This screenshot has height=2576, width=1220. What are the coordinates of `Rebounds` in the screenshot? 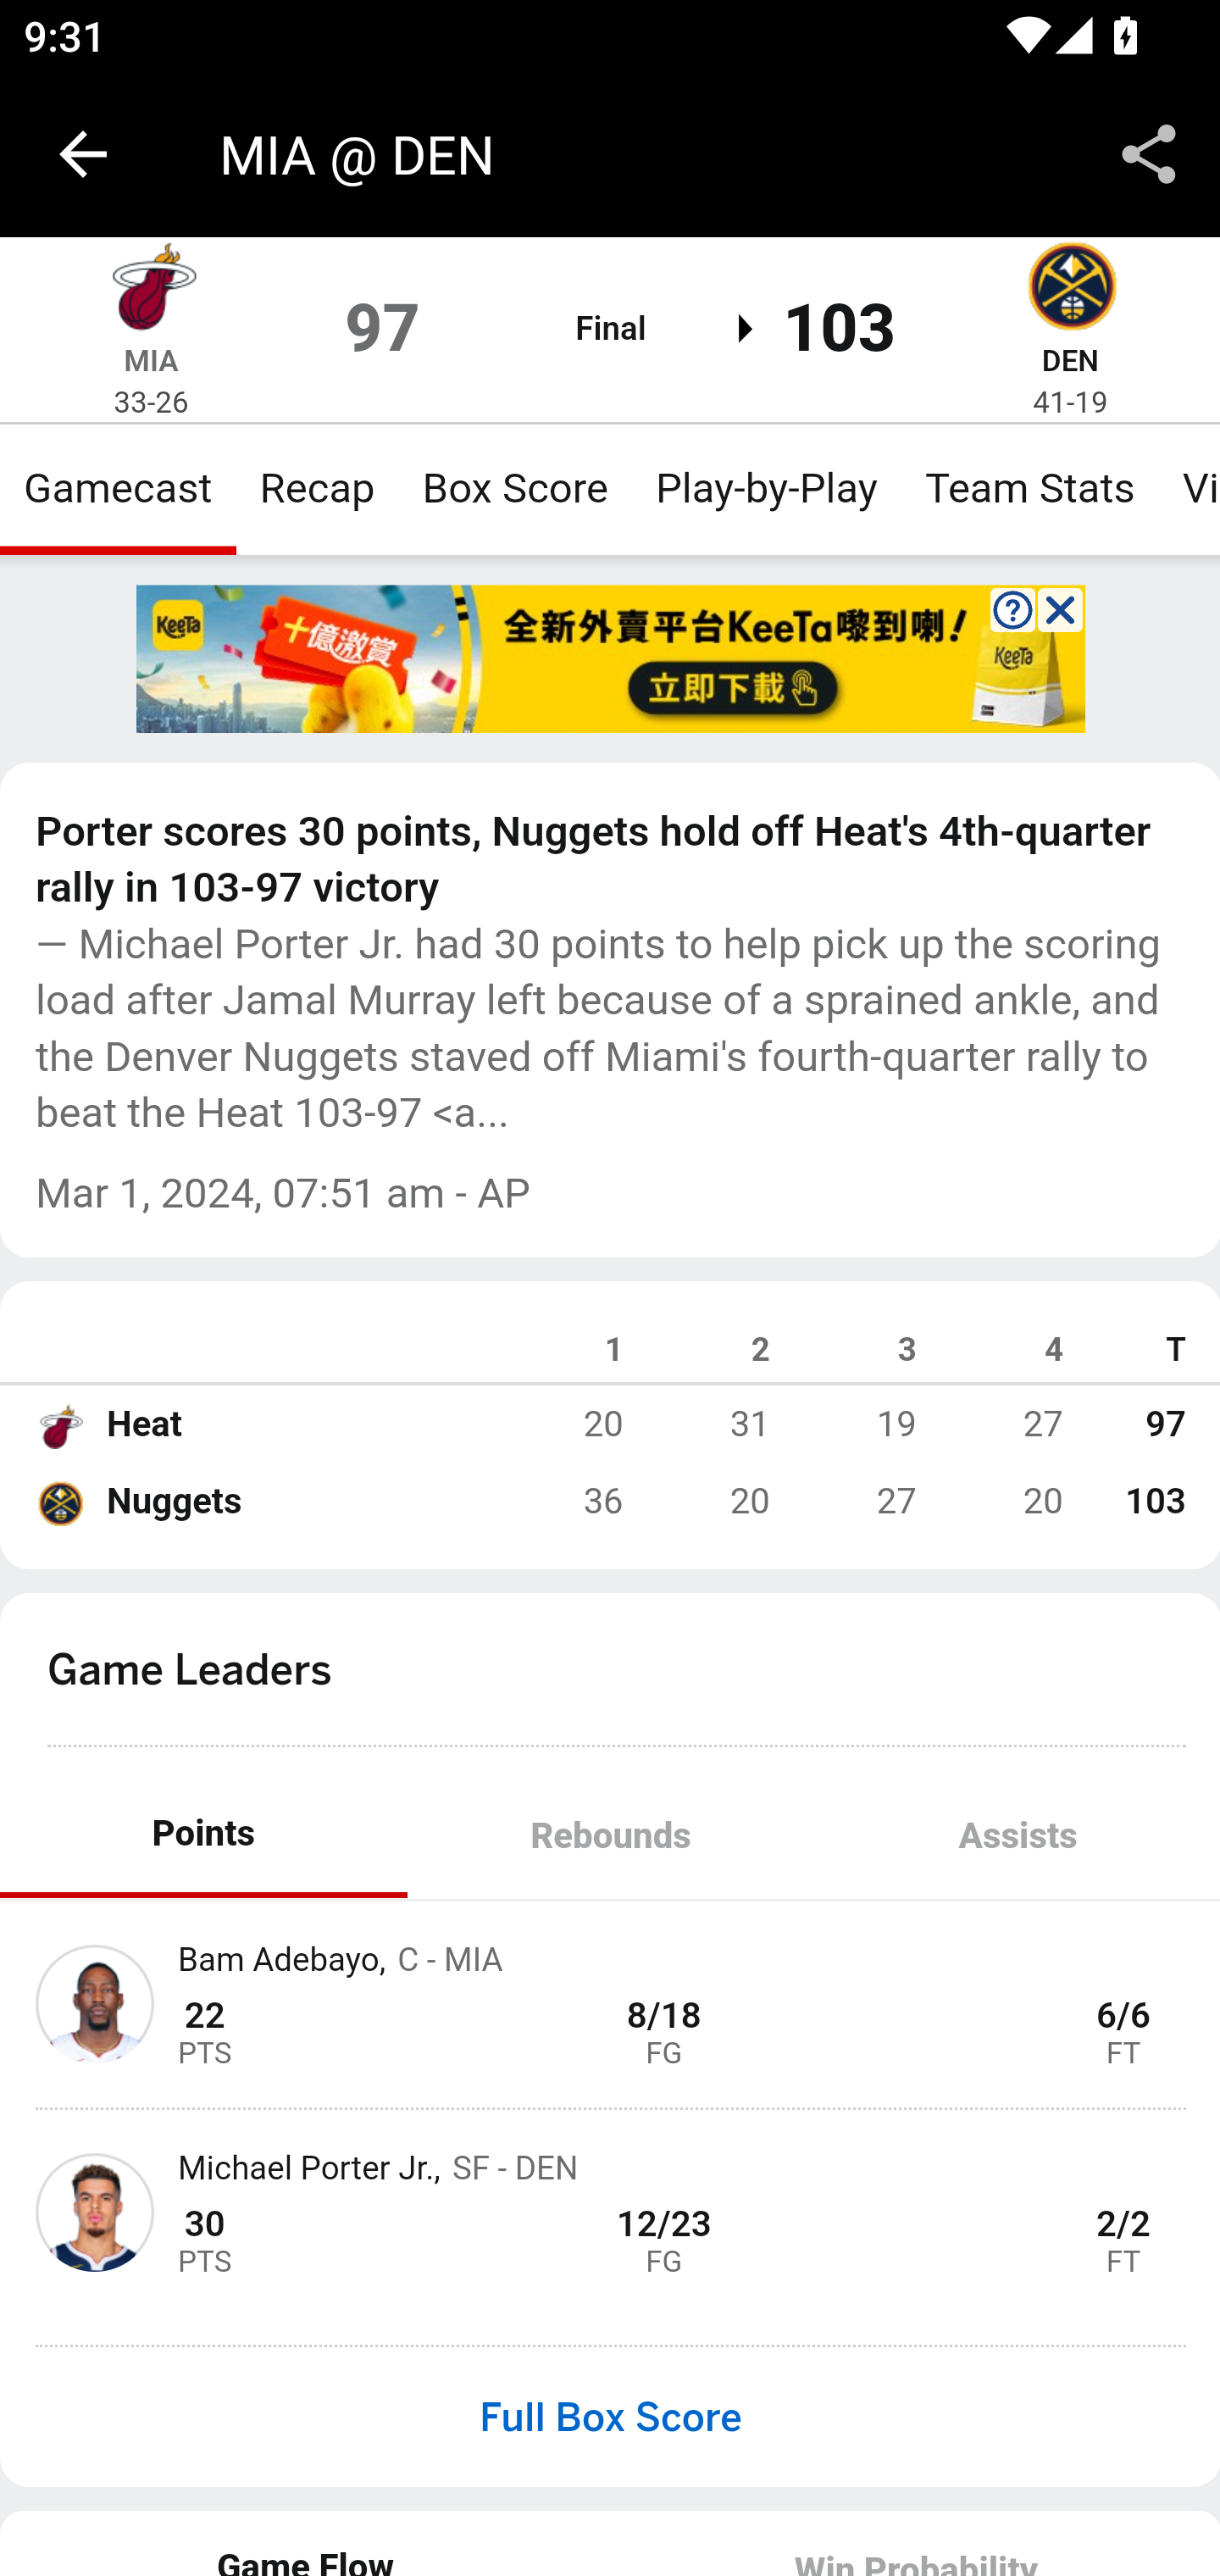 It's located at (610, 1835).